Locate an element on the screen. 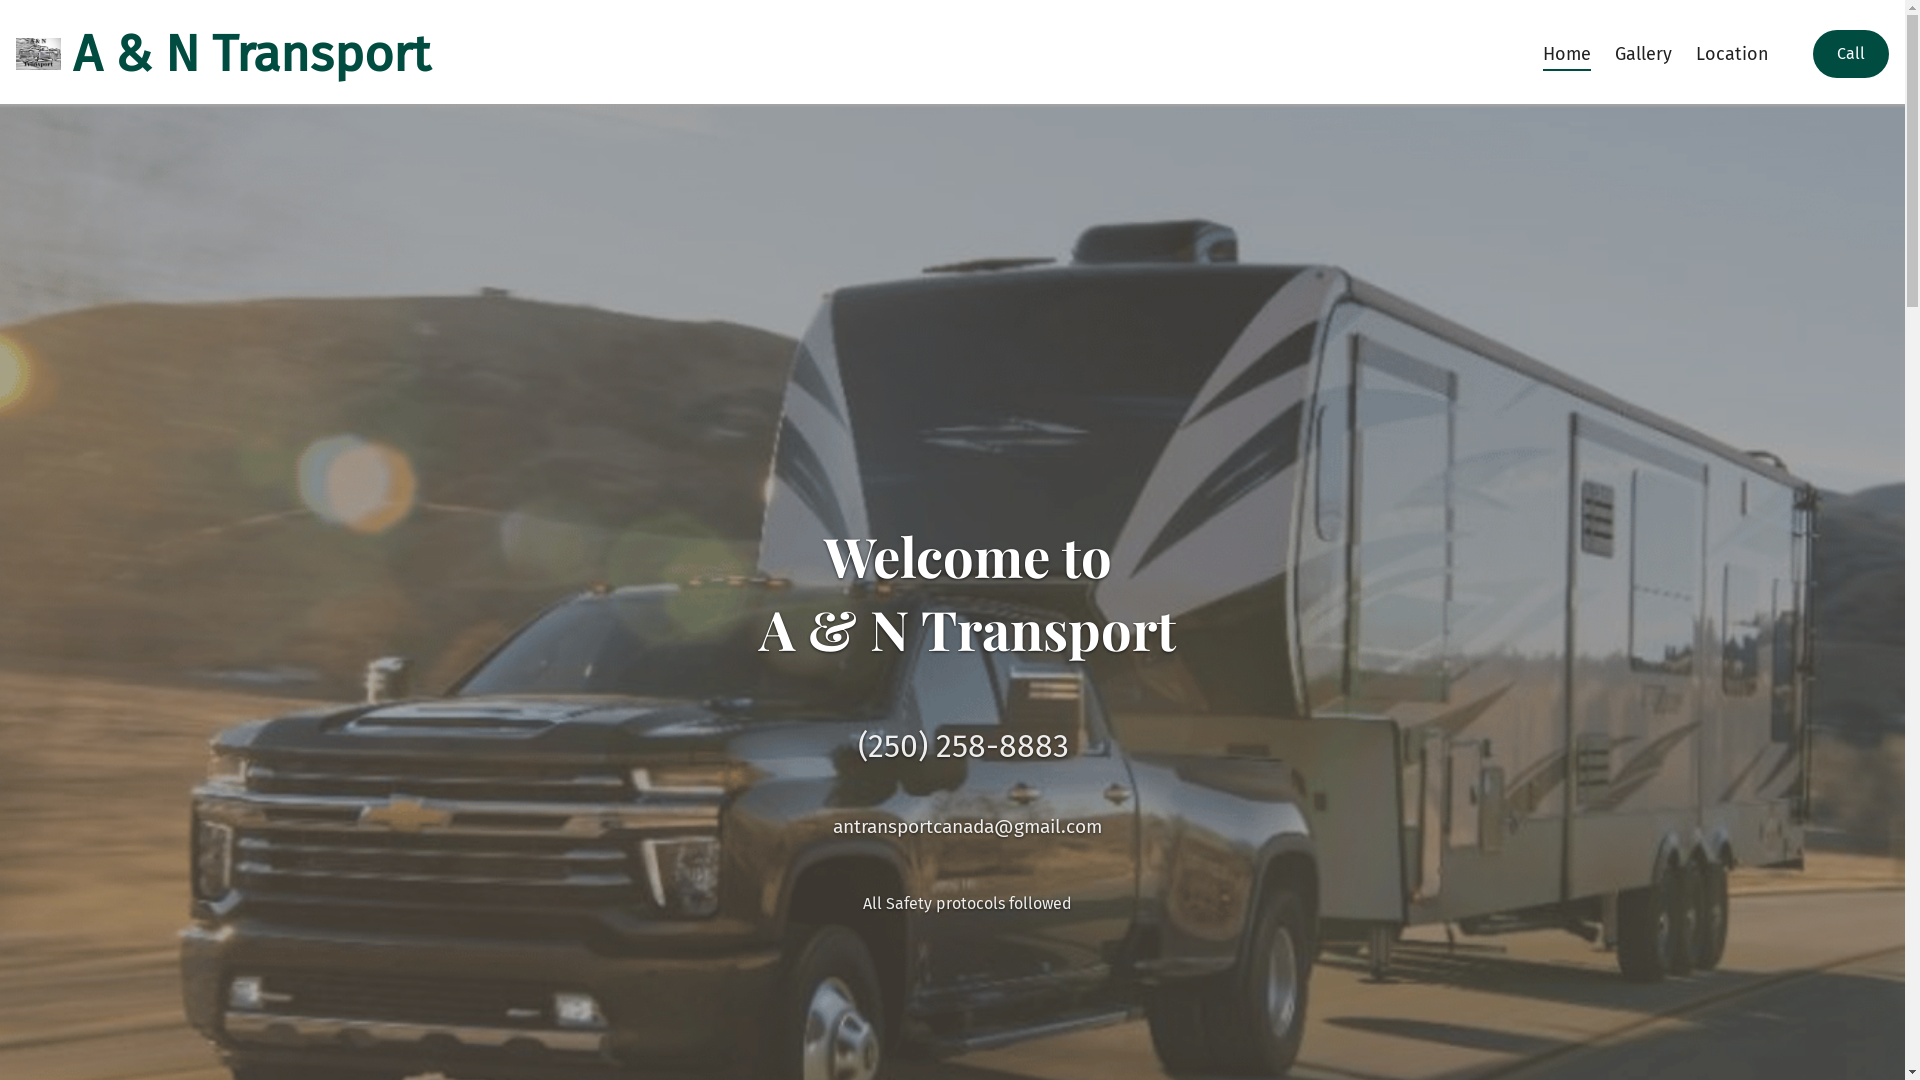 Image resolution: width=1920 pixels, height=1080 pixels. Location is located at coordinates (1732, 54).